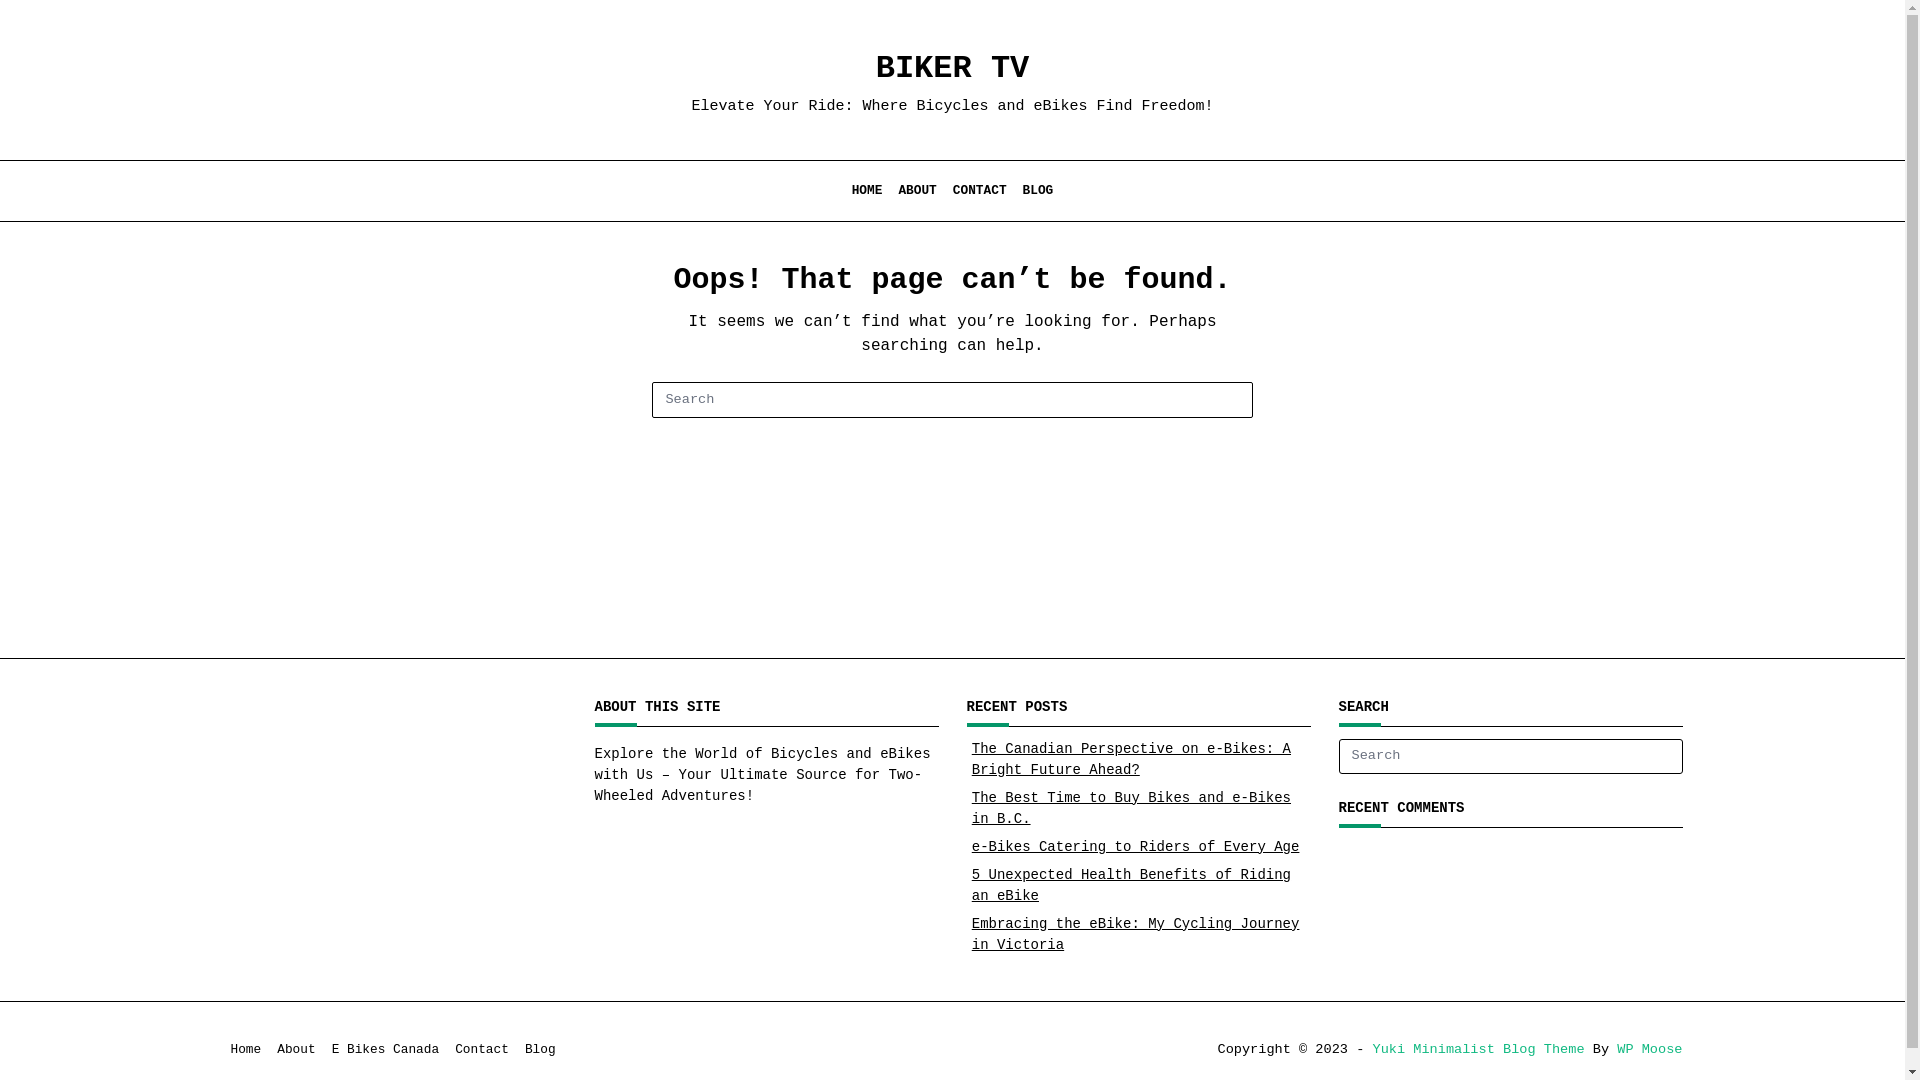  I want to click on E Bikes Canada, so click(386, 1050).